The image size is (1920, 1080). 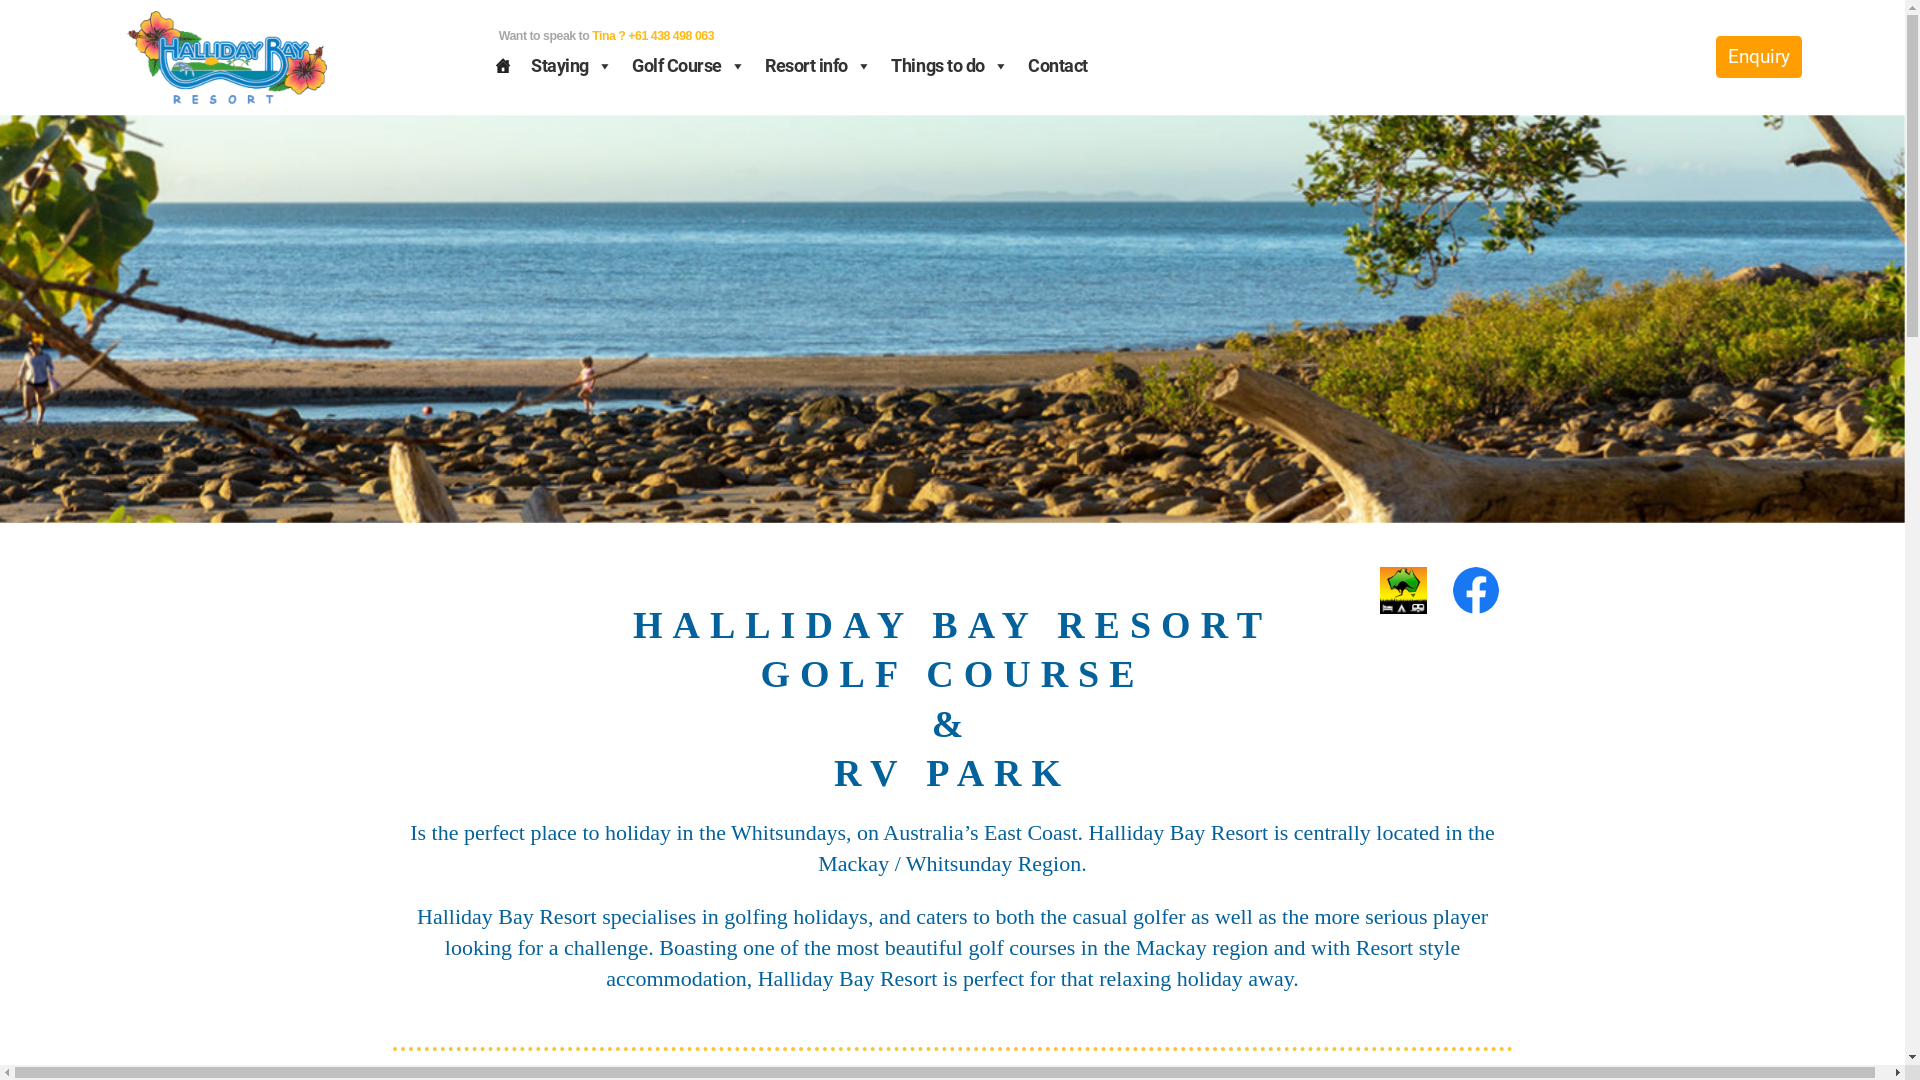 I want to click on Enquiry, so click(x=1759, y=56).